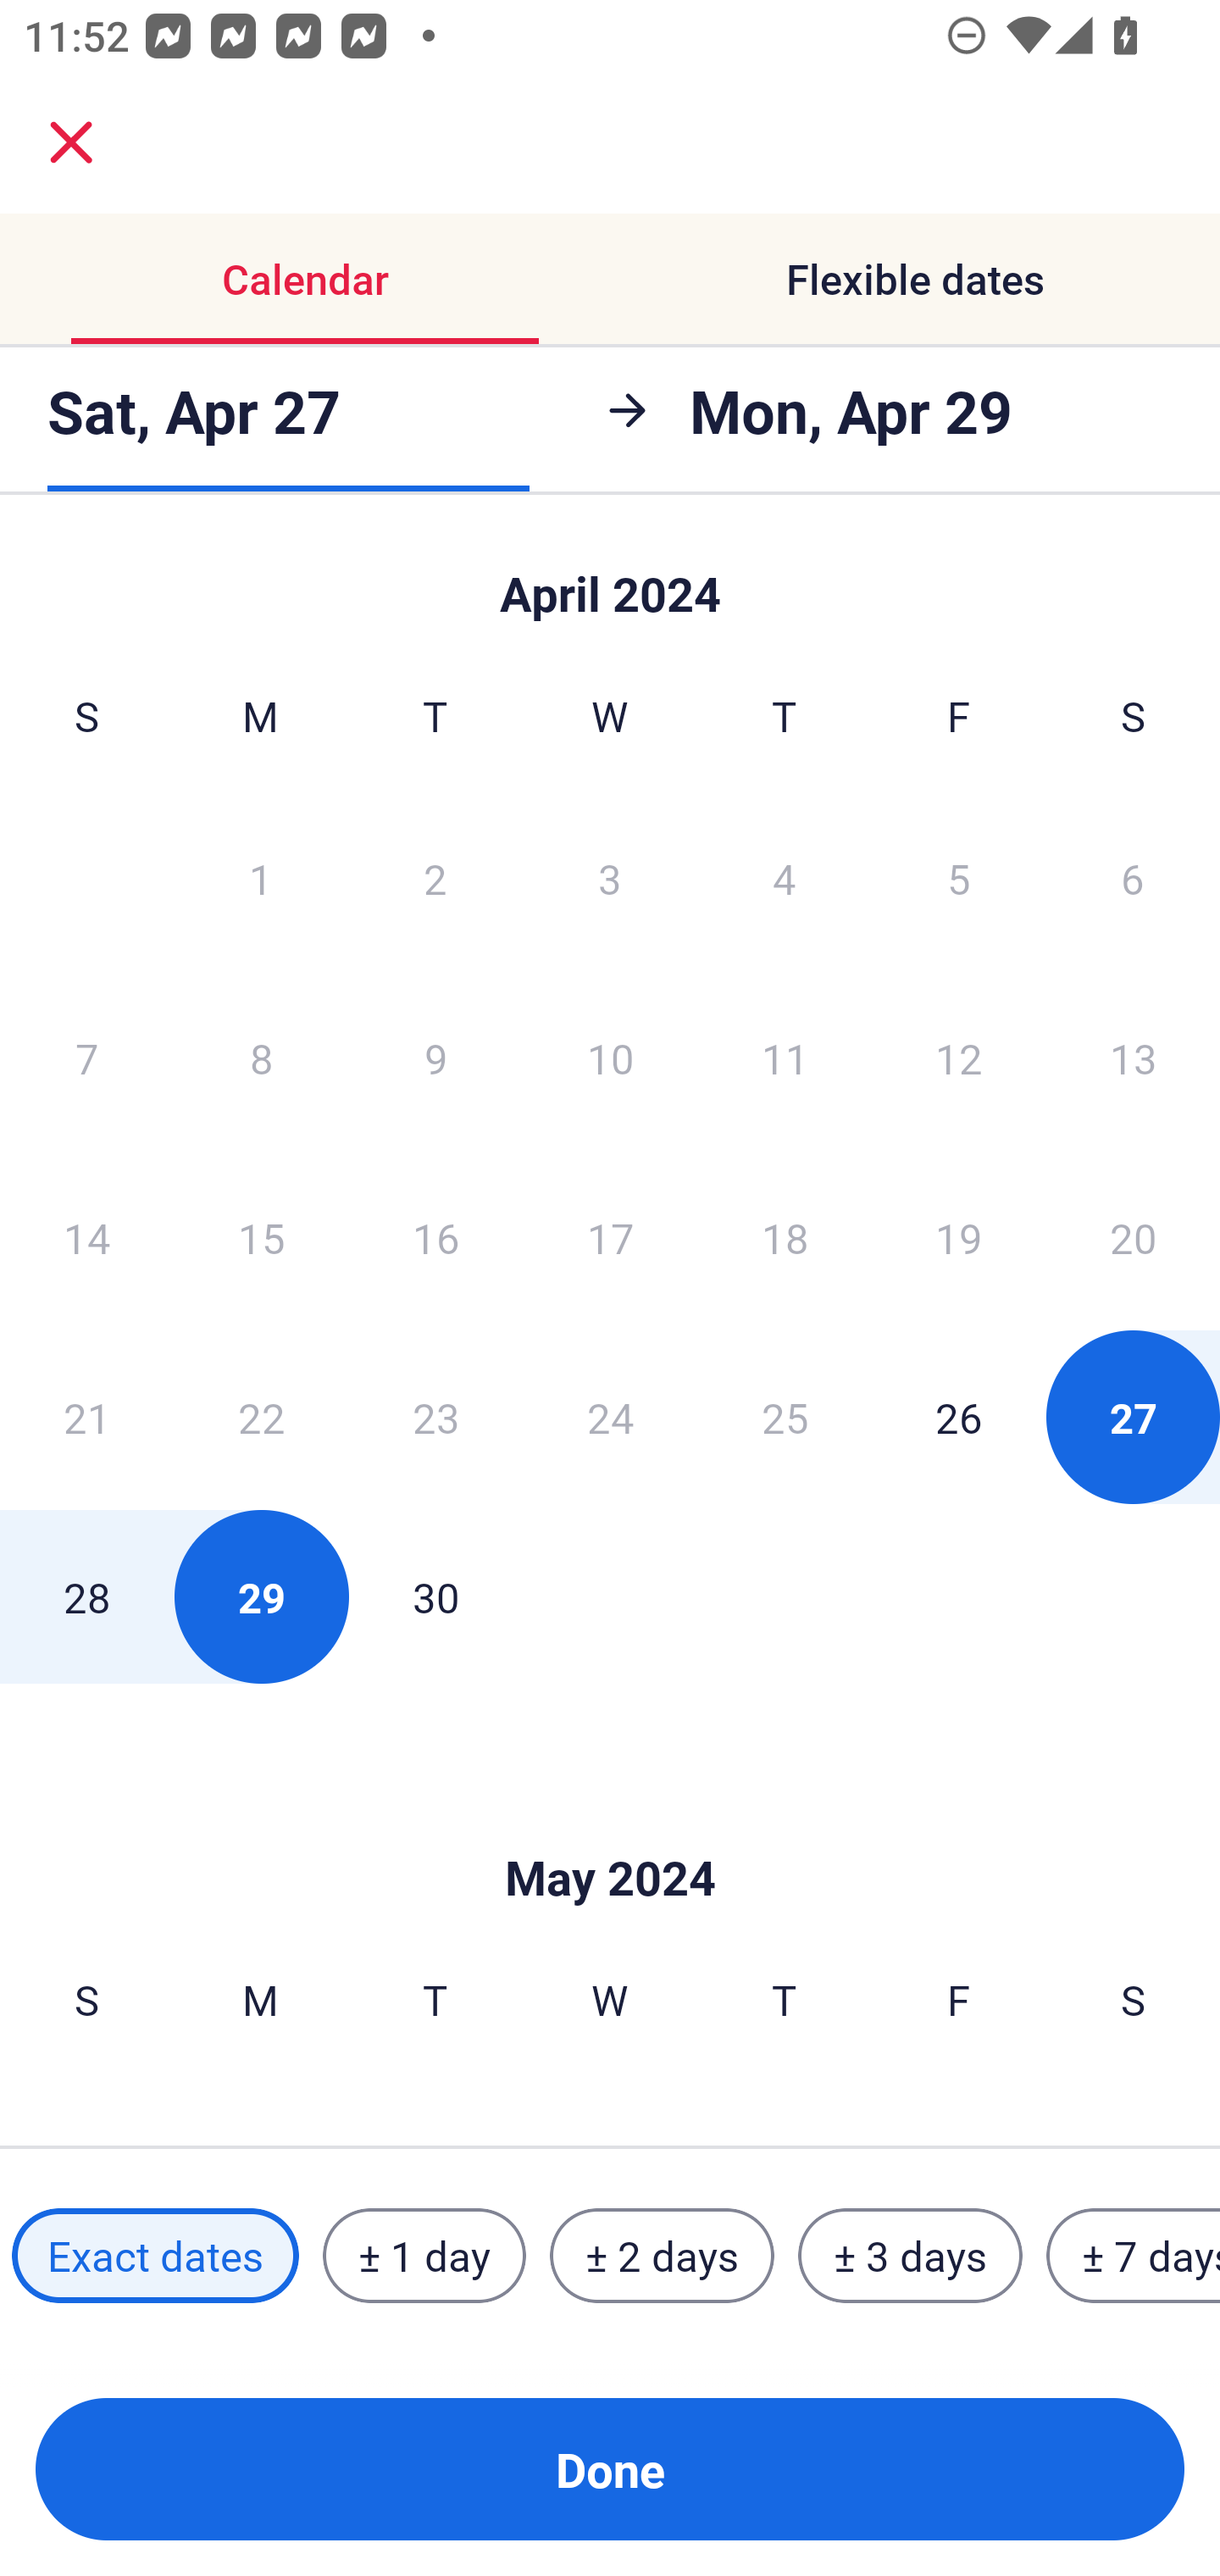 The height and width of the screenshot is (2576, 1220). What do you see at coordinates (959, 1237) in the screenshot?
I see `19 Friday, April 19, 2024` at bounding box center [959, 1237].